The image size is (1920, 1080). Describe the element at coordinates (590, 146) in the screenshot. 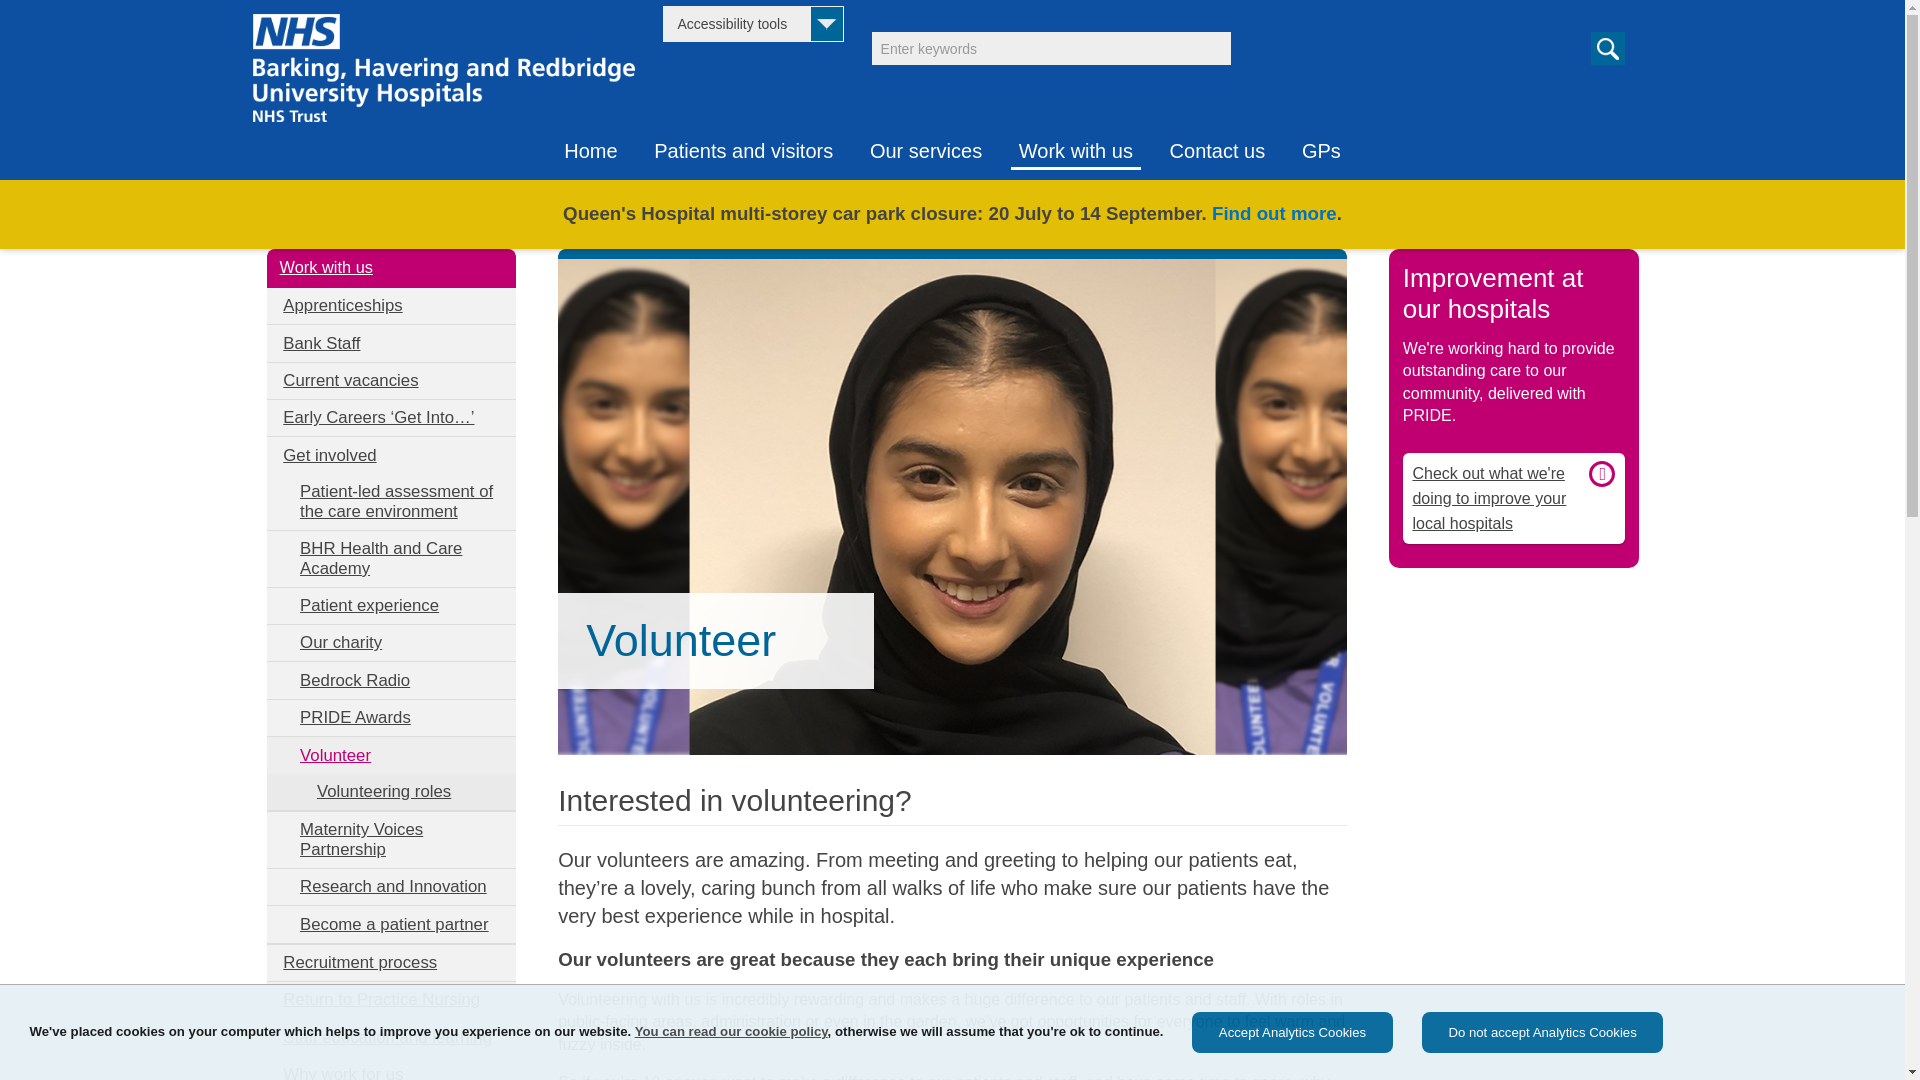

I see `Home` at that location.